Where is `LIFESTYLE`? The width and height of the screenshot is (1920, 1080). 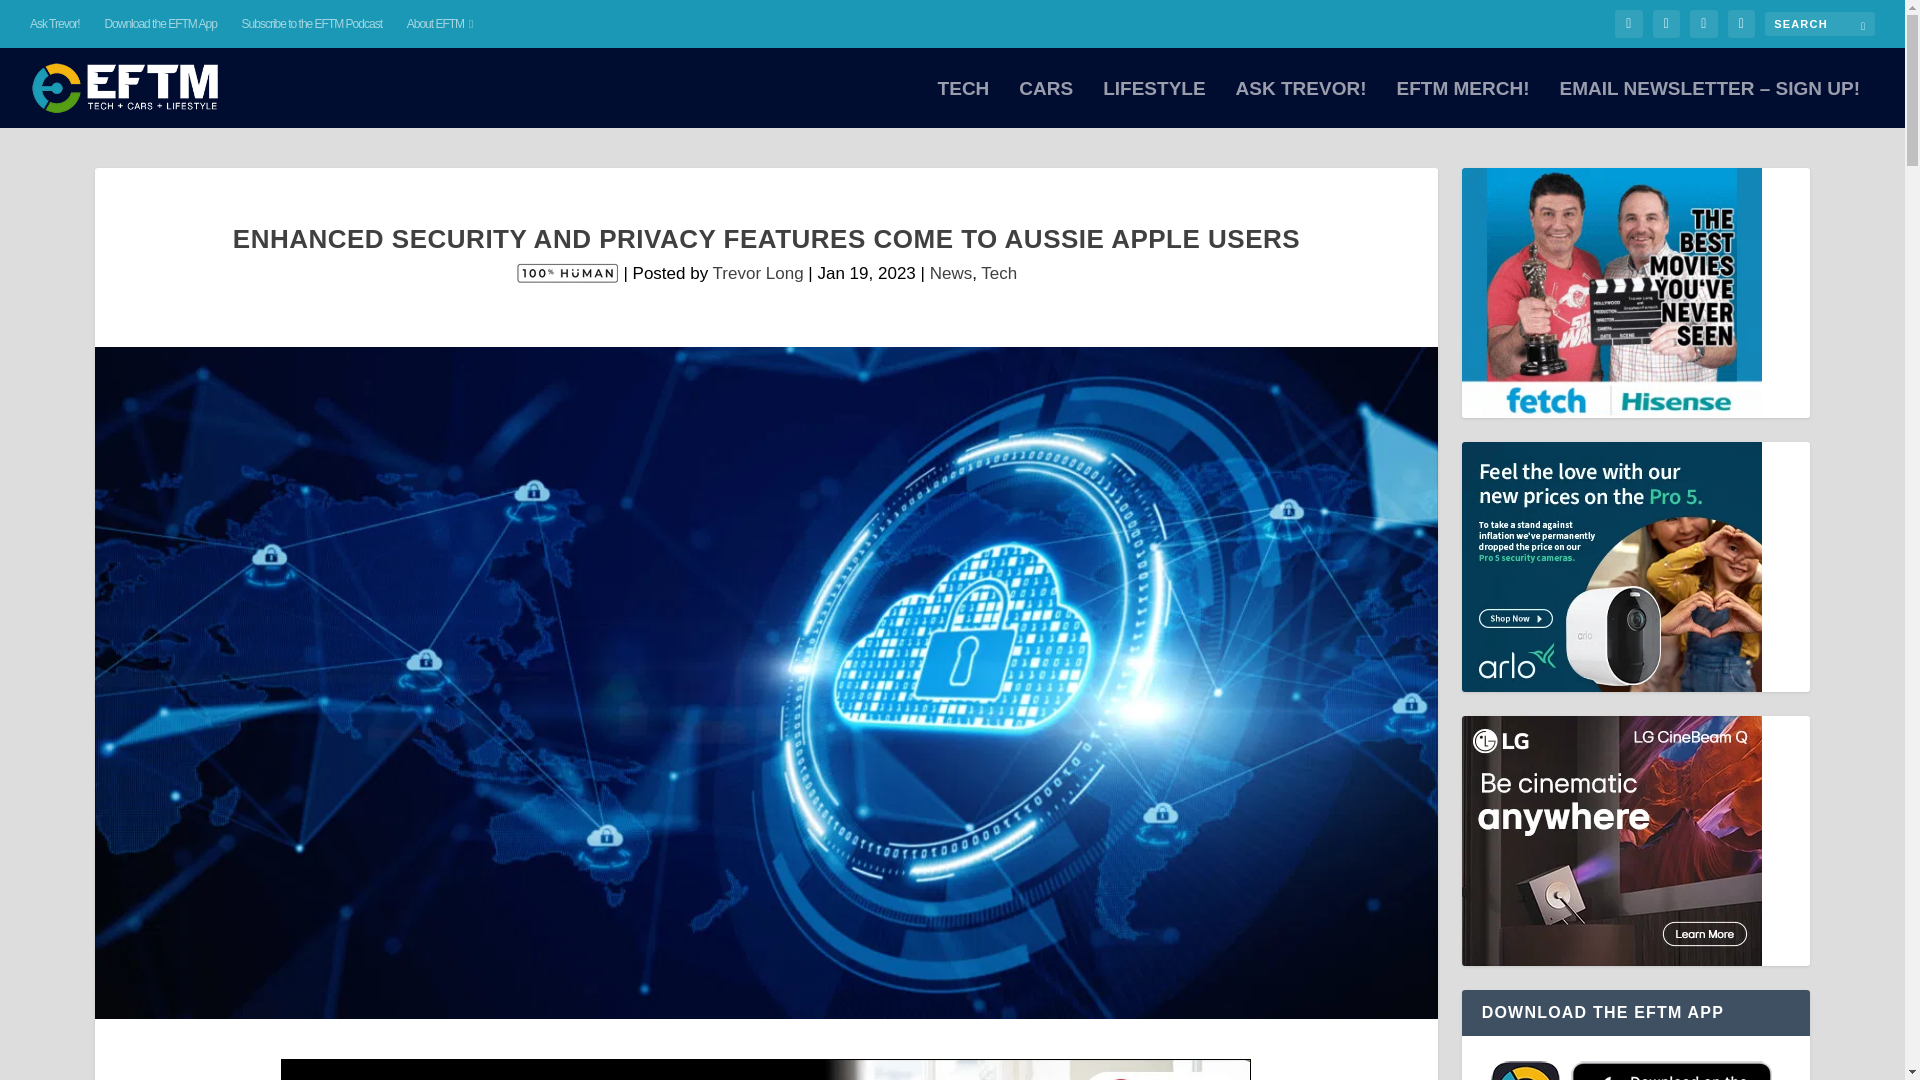
LIFESTYLE is located at coordinates (1154, 104).